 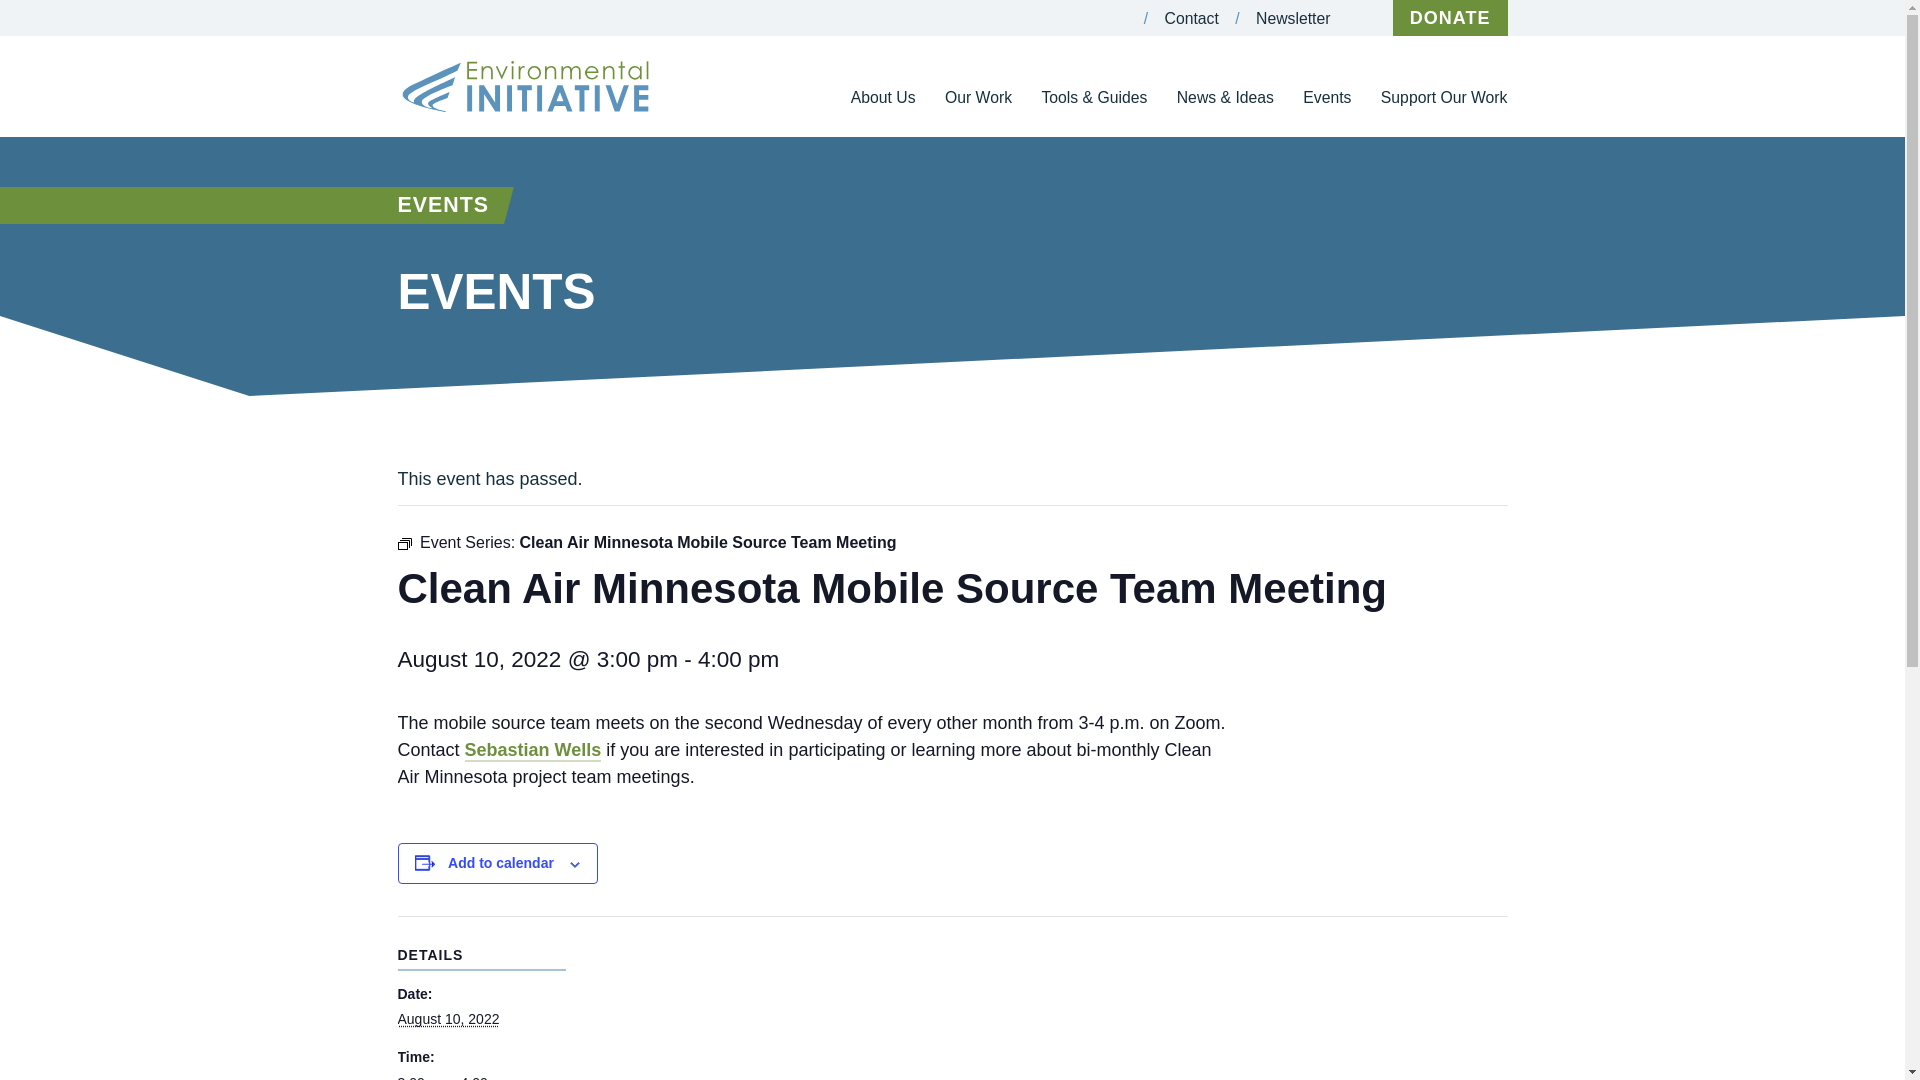 What do you see at coordinates (448, 1018) in the screenshot?
I see `2022-08-10` at bounding box center [448, 1018].